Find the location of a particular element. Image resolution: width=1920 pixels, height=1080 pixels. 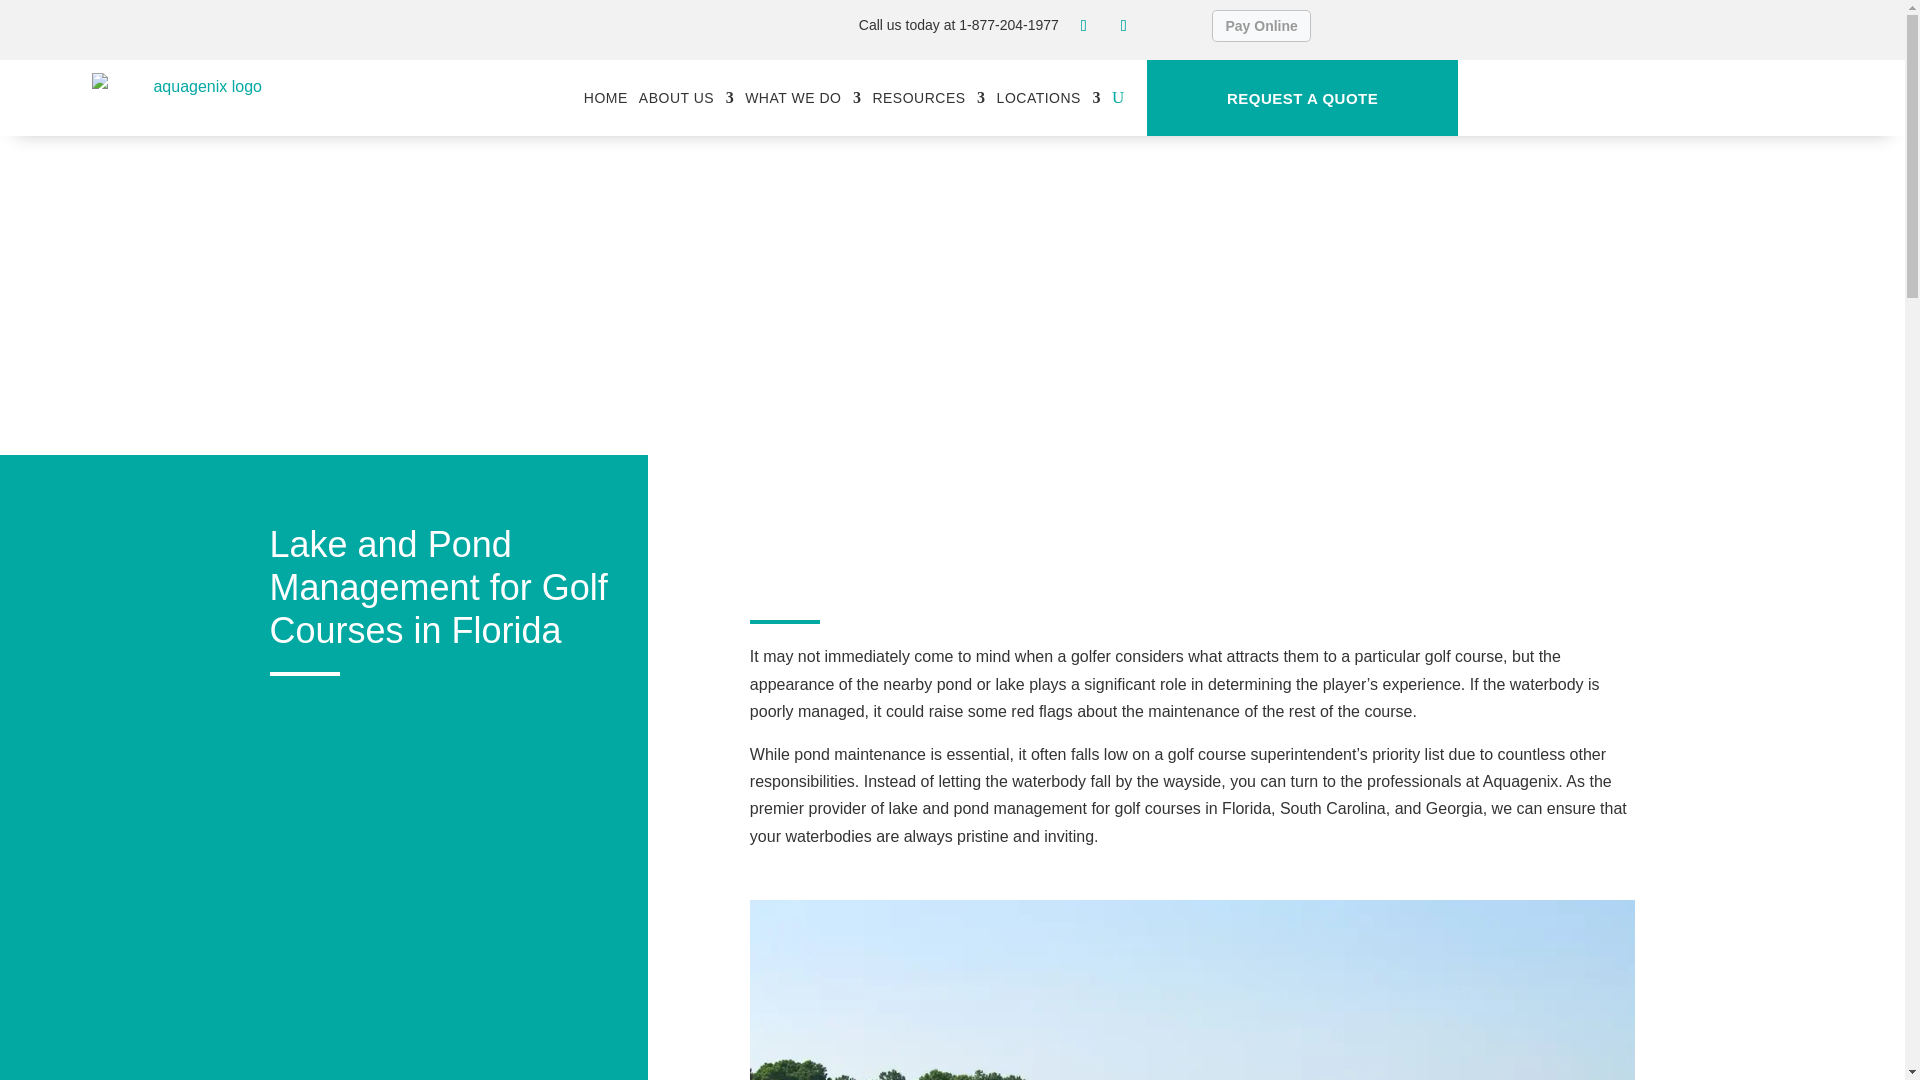

Follow on Facebook is located at coordinates (1084, 26).